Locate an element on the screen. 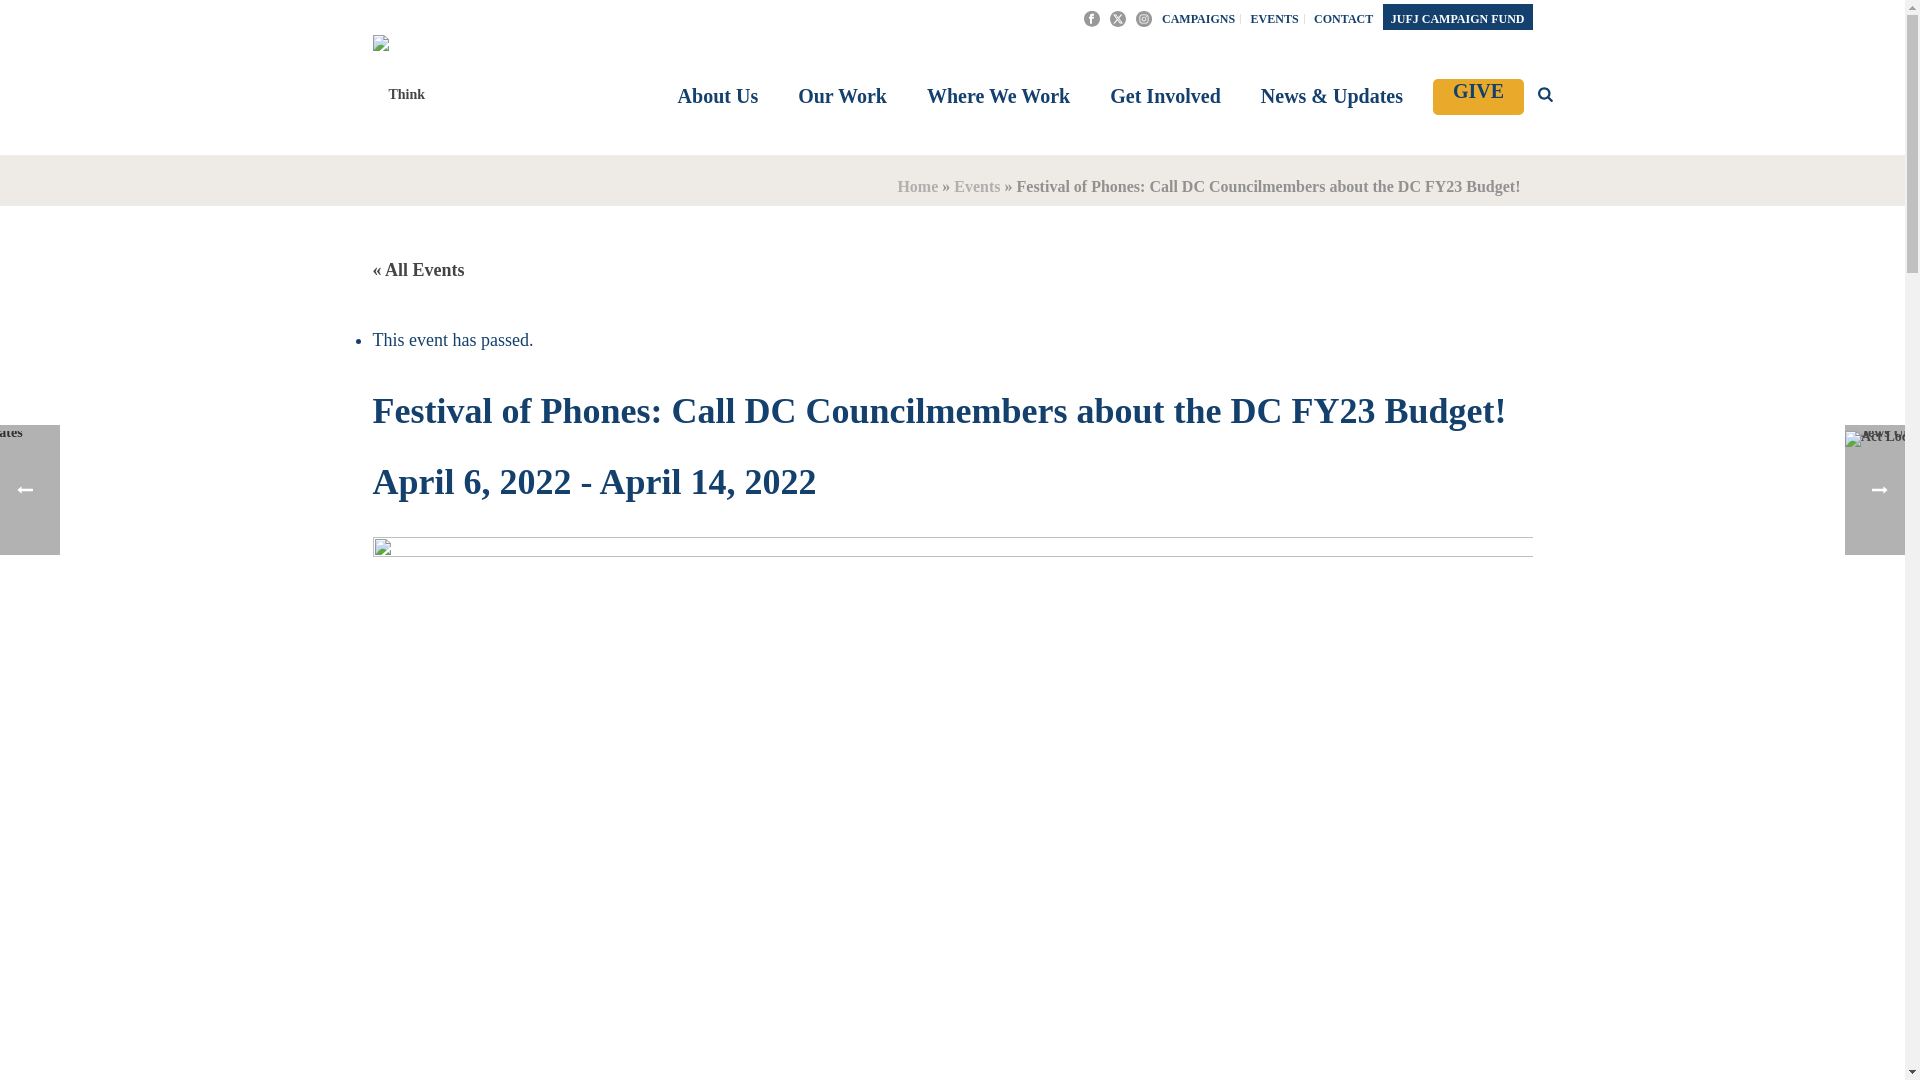 This screenshot has width=1920, height=1080. CAMPAIGNS is located at coordinates (1198, 18).